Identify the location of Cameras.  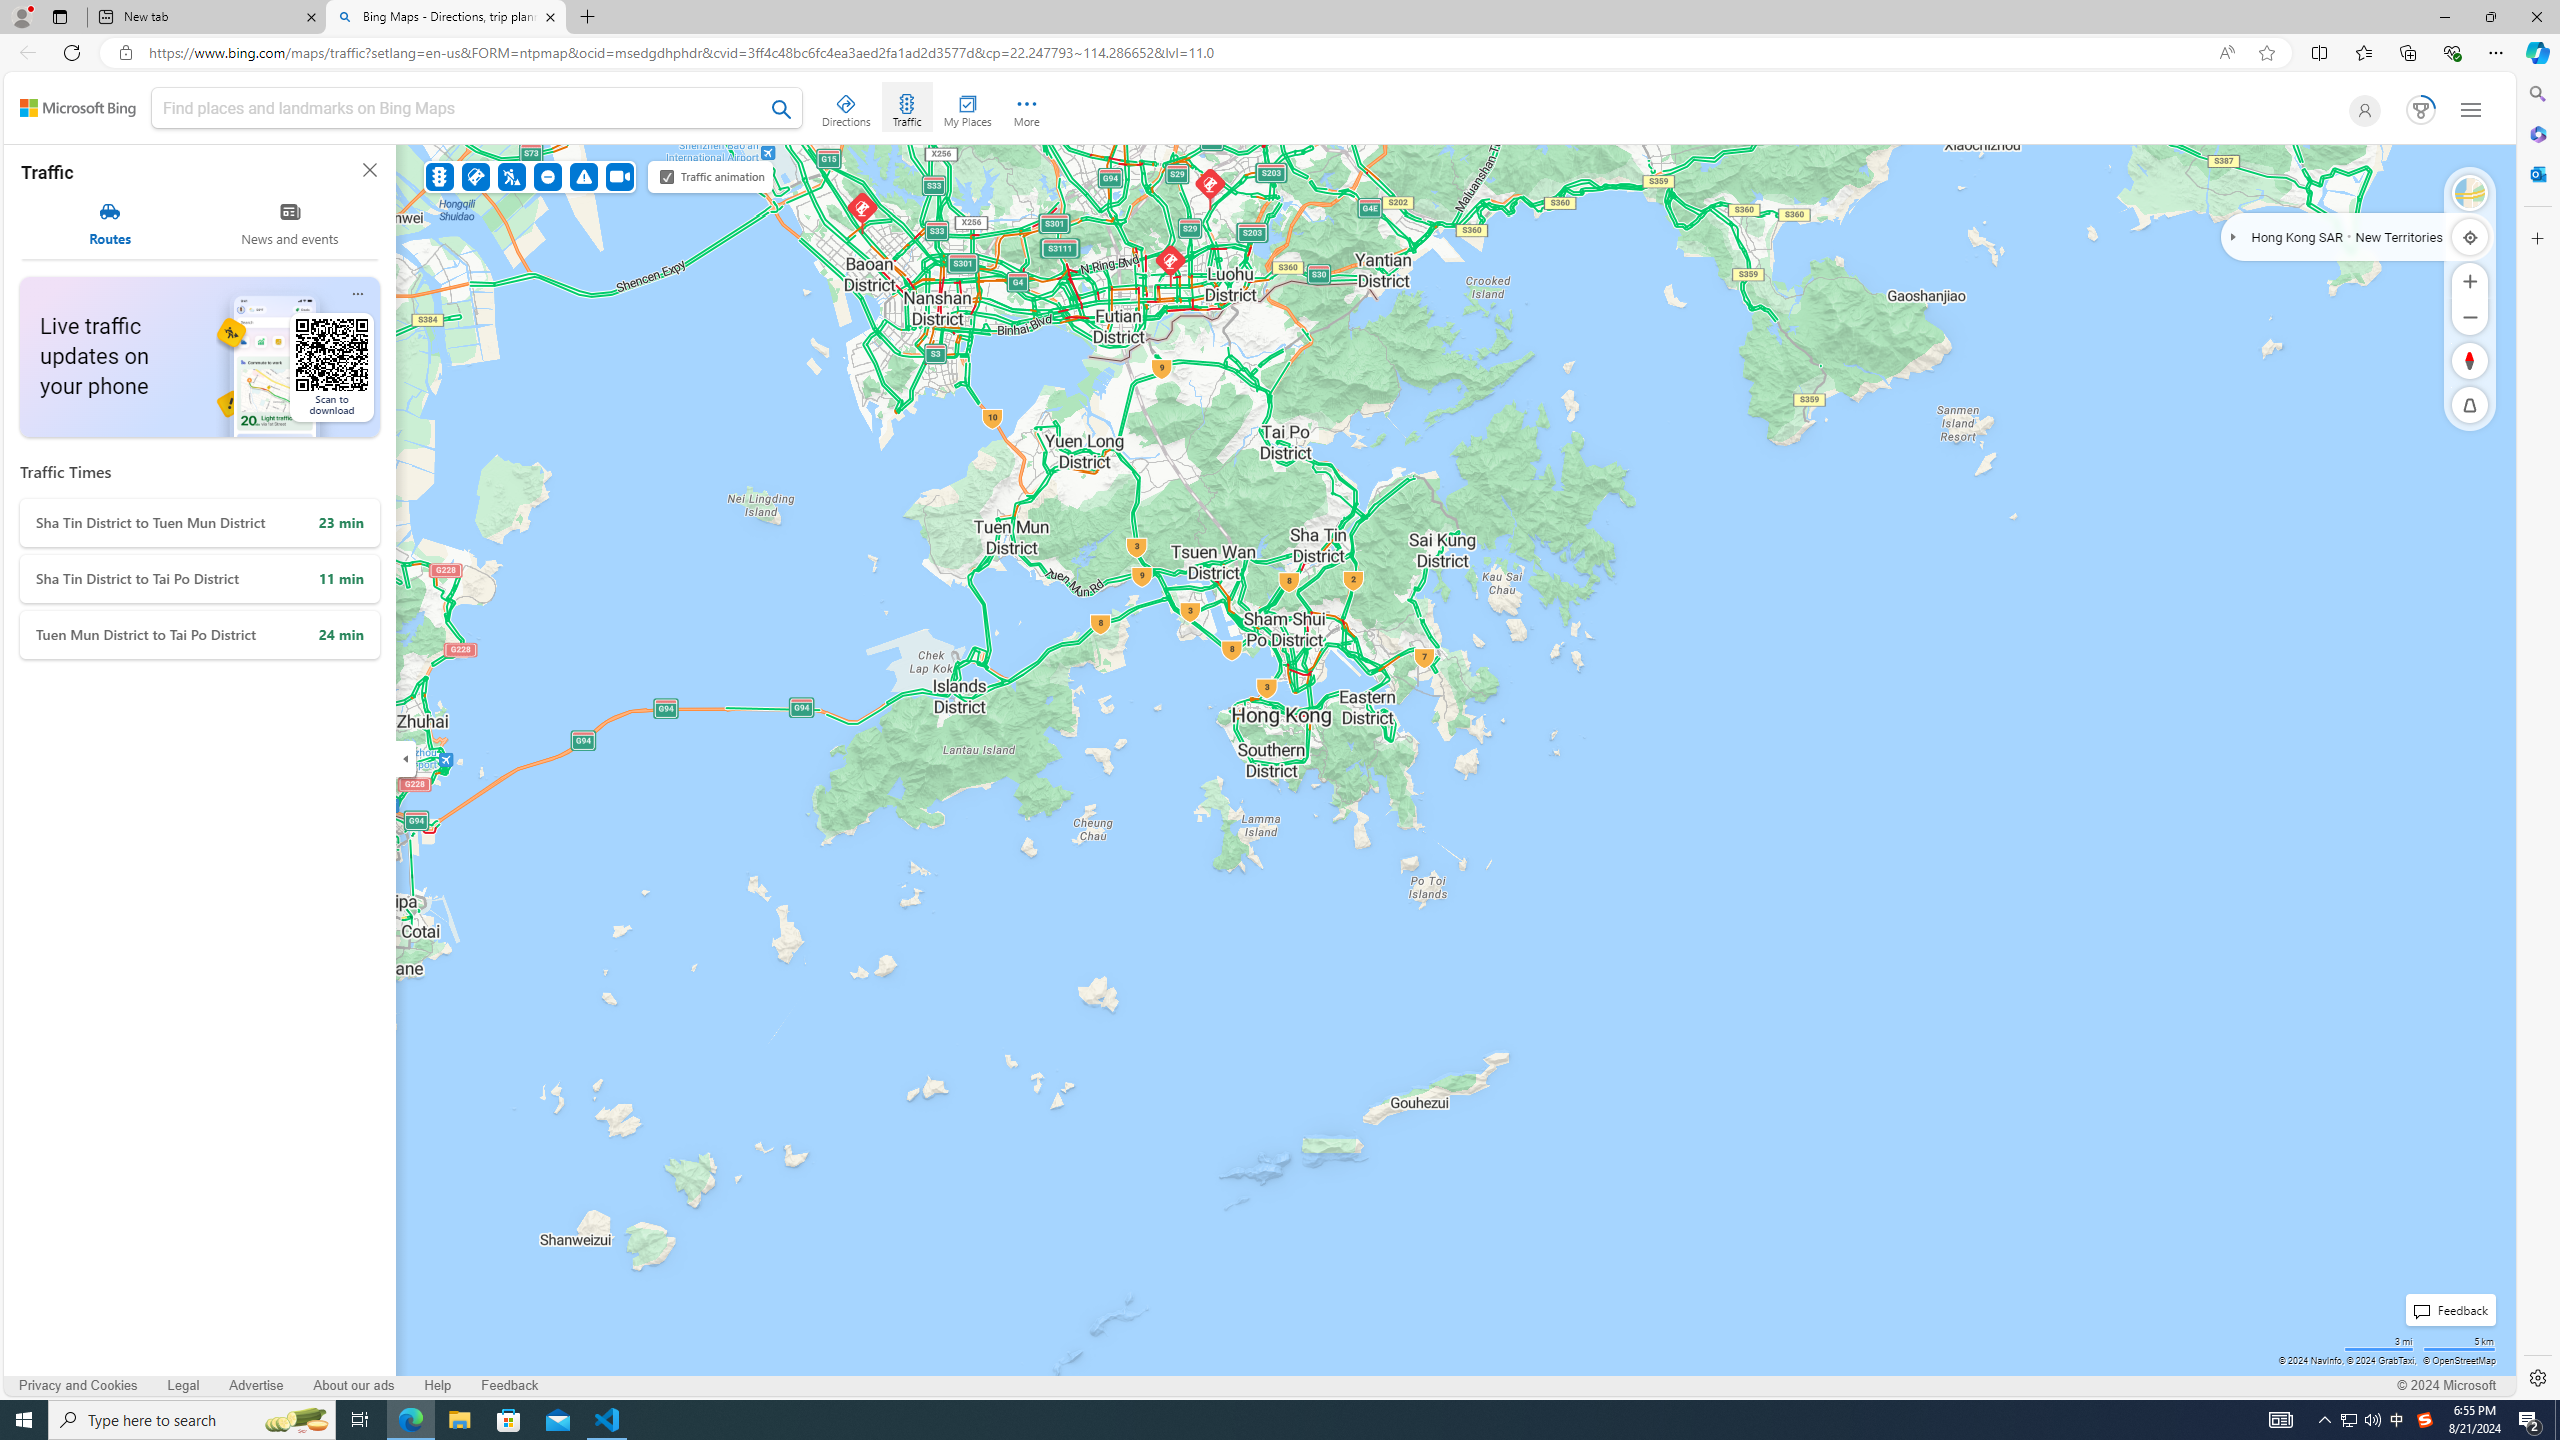
(620, 176).